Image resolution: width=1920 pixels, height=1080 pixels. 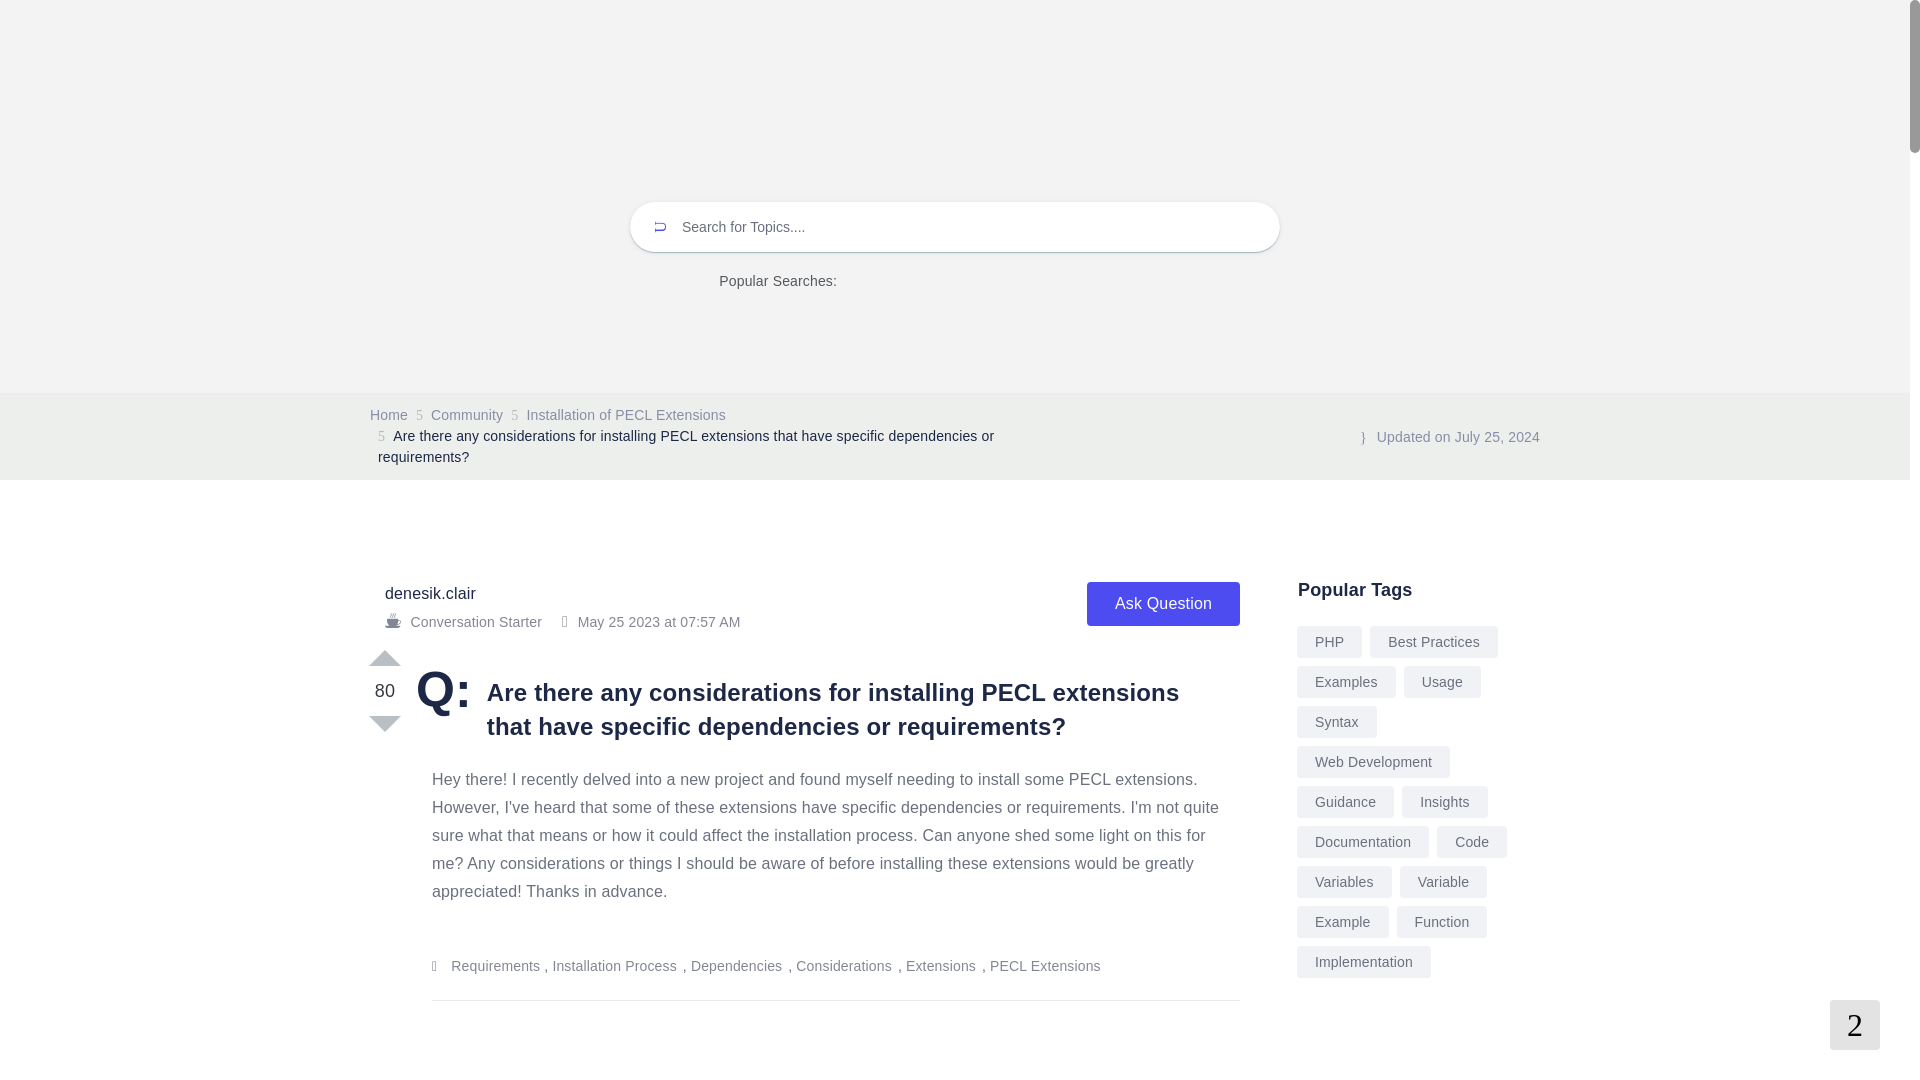 What do you see at coordinates (388, 415) in the screenshot?
I see `Home` at bounding box center [388, 415].